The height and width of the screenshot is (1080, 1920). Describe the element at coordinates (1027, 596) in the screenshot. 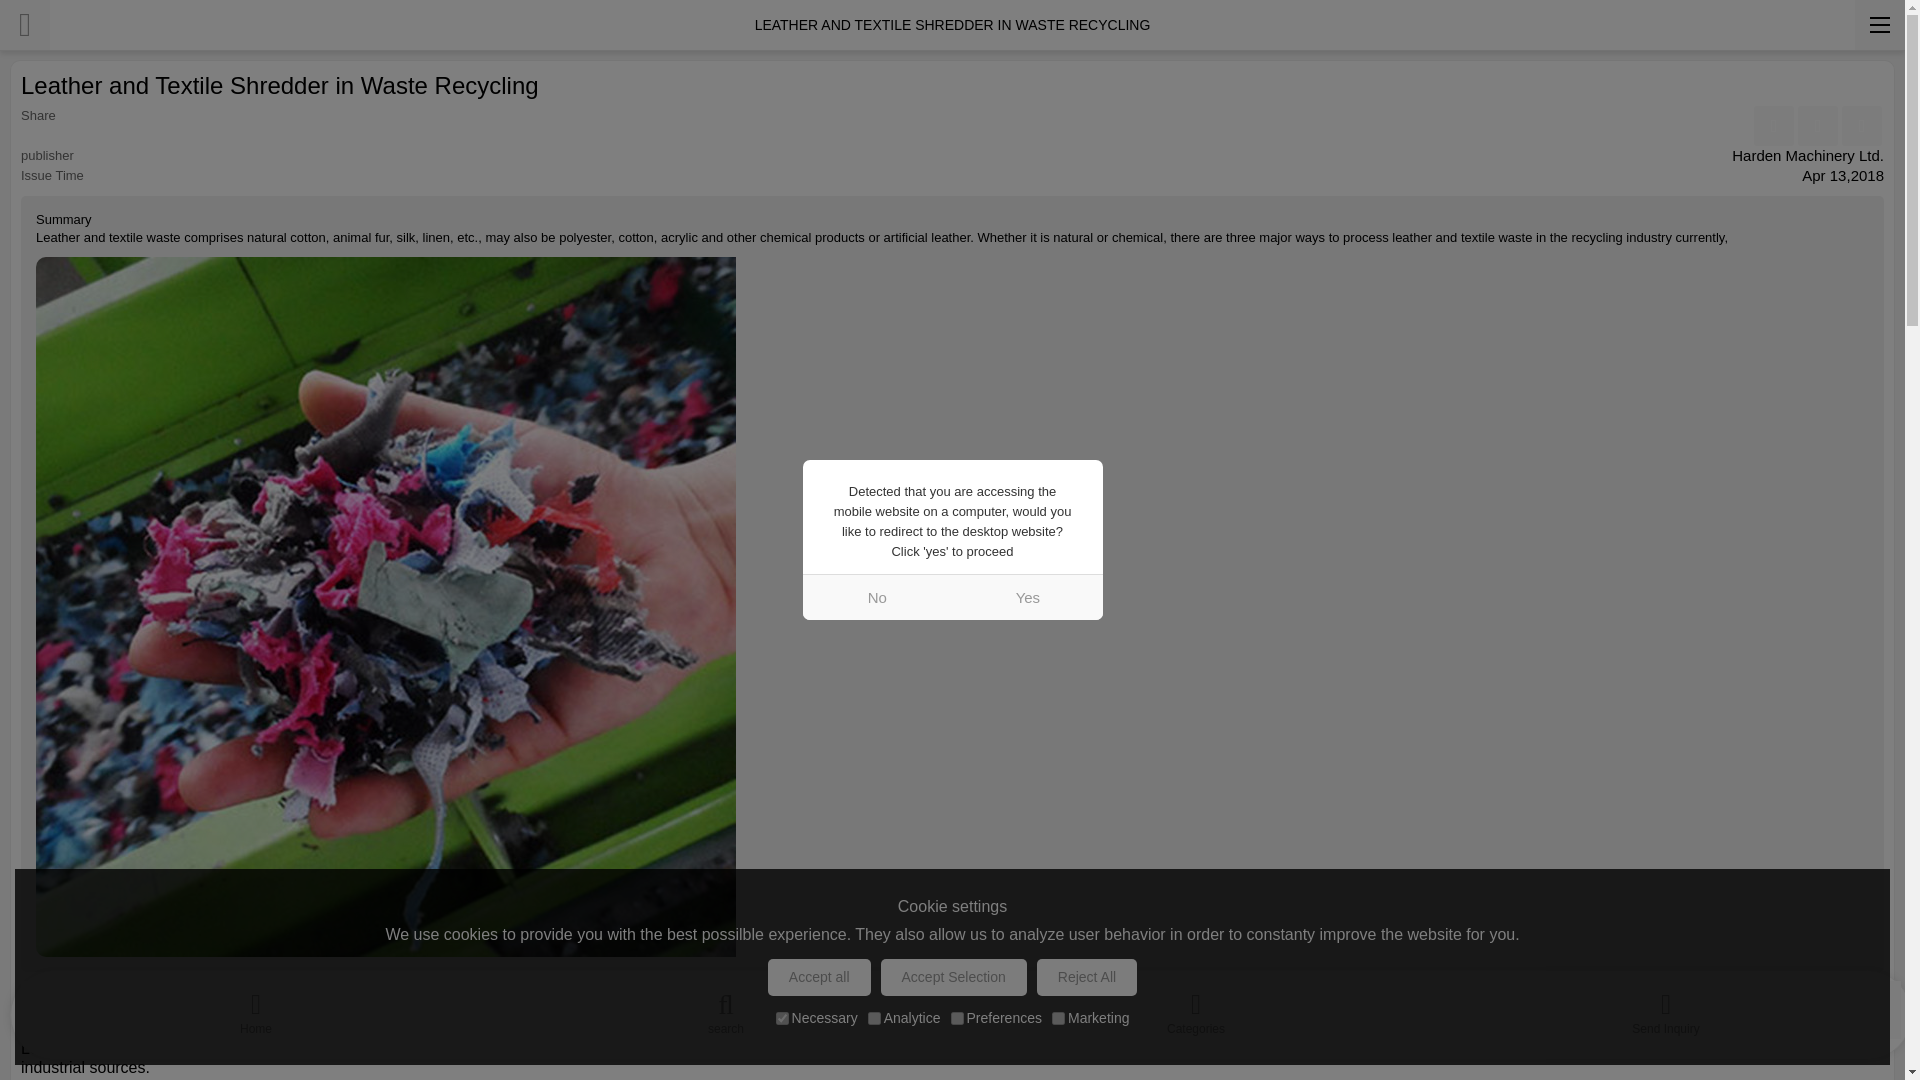

I see `Yes` at that location.